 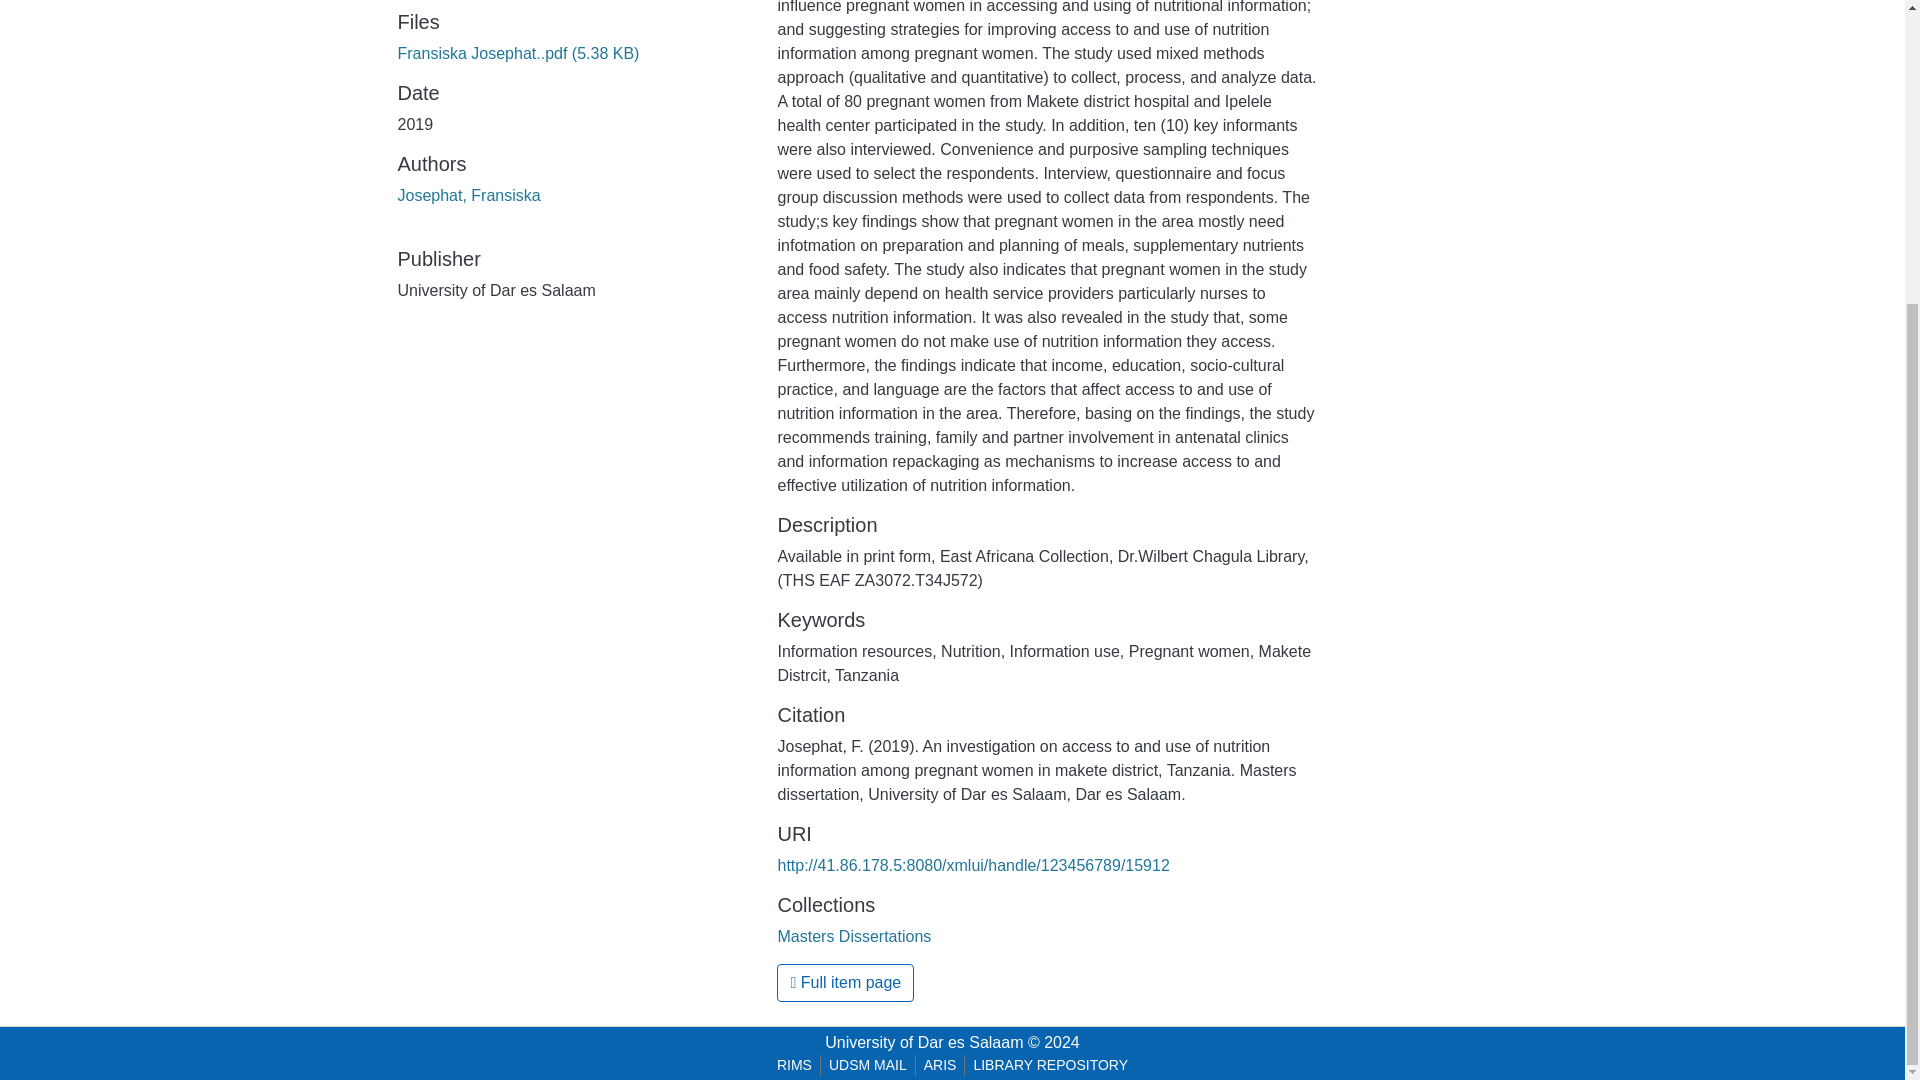 What do you see at coordinates (794, 1065) in the screenshot?
I see `RIMS` at bounding box center [794, 1065].